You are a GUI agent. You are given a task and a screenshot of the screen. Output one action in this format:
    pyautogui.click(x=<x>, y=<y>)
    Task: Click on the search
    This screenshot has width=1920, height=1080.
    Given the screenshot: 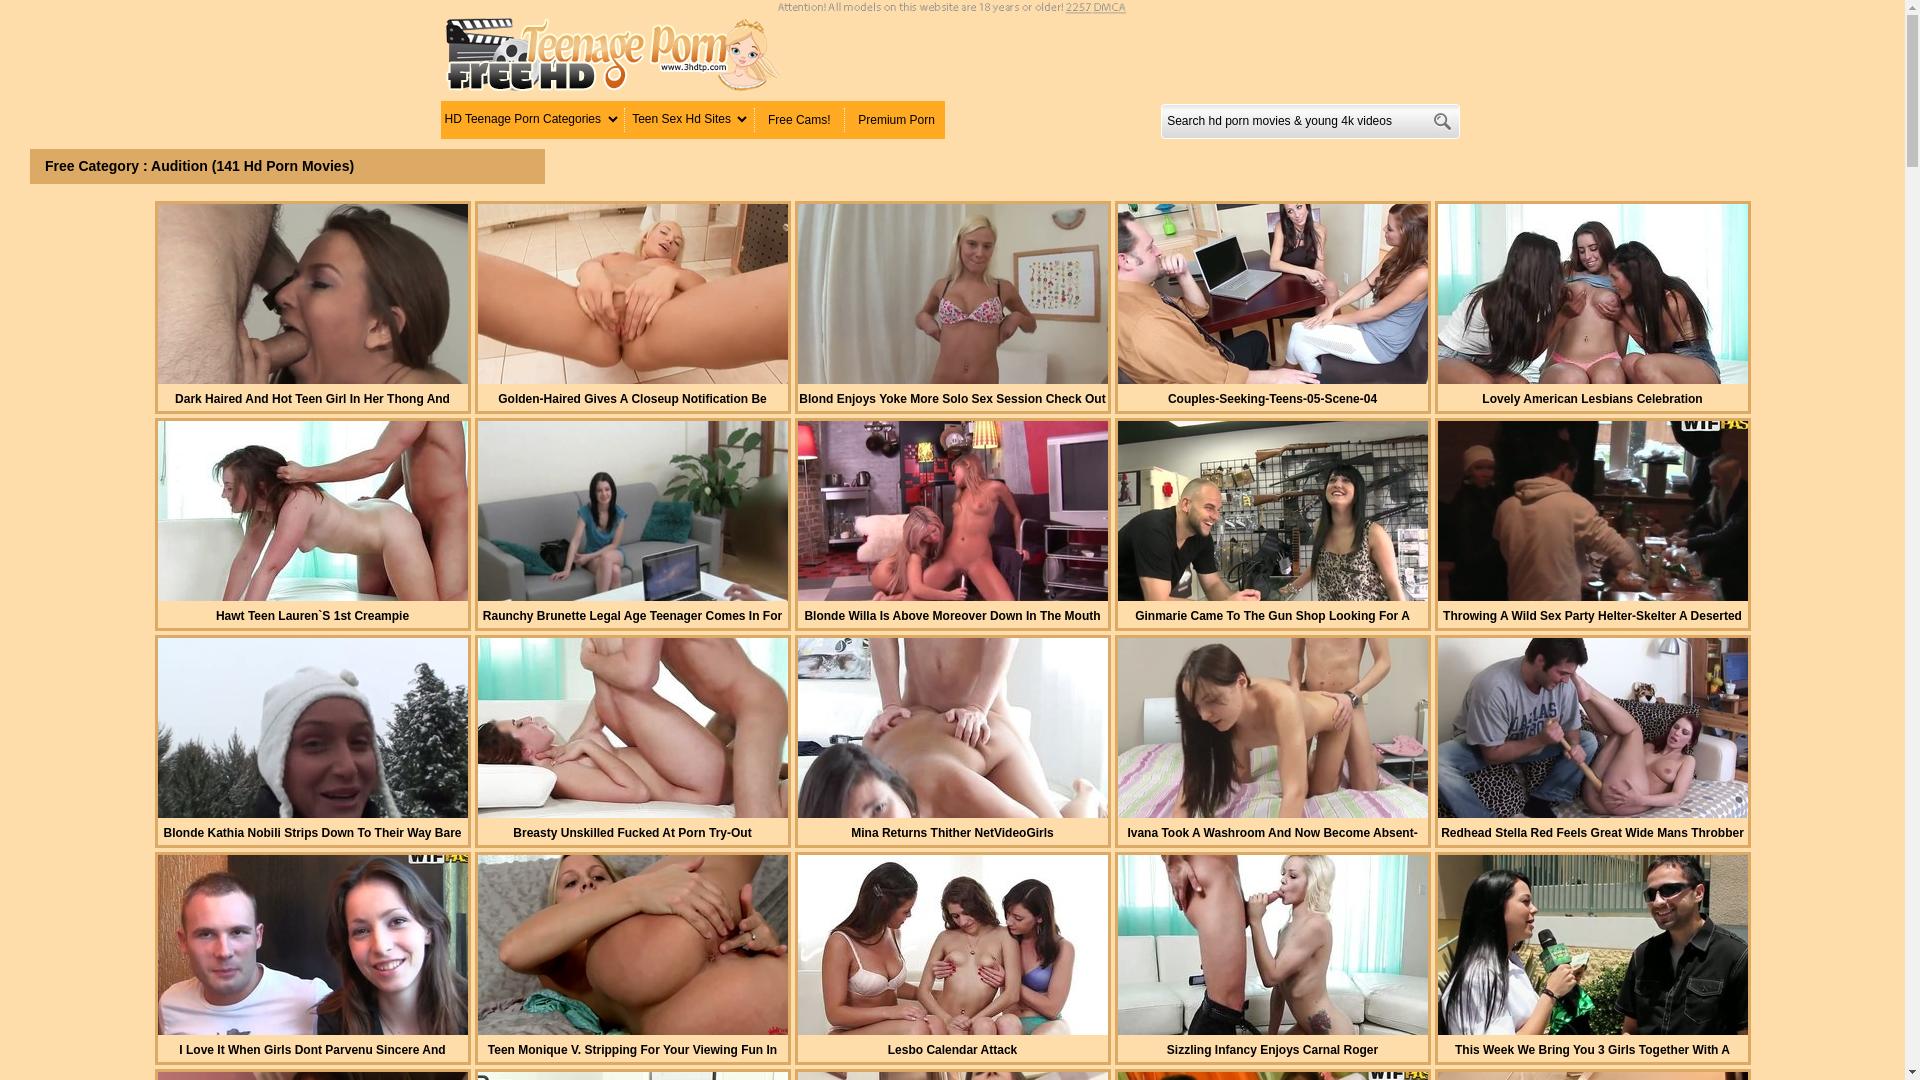 What is the action you would take?
    pyautogui.click(x=1442, y=122)
    